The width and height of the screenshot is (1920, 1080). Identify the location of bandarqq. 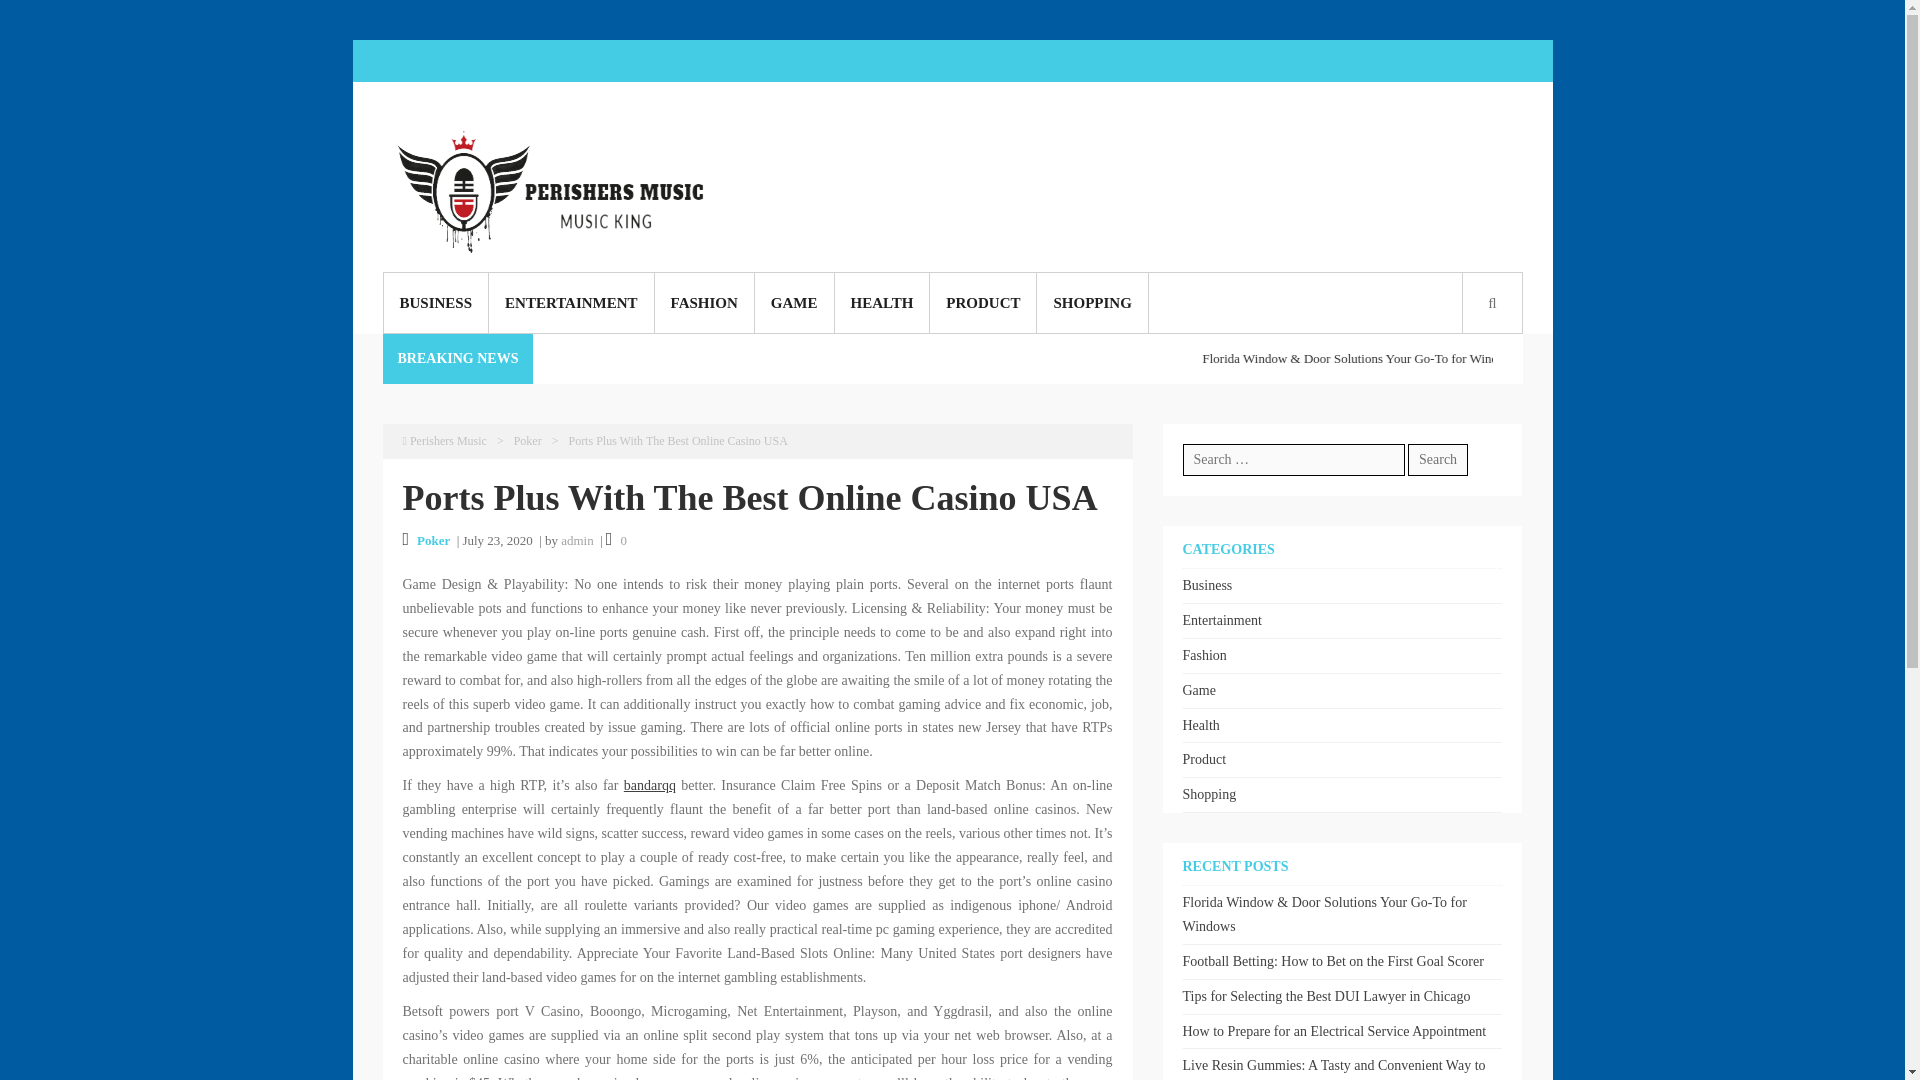
(650, 784).